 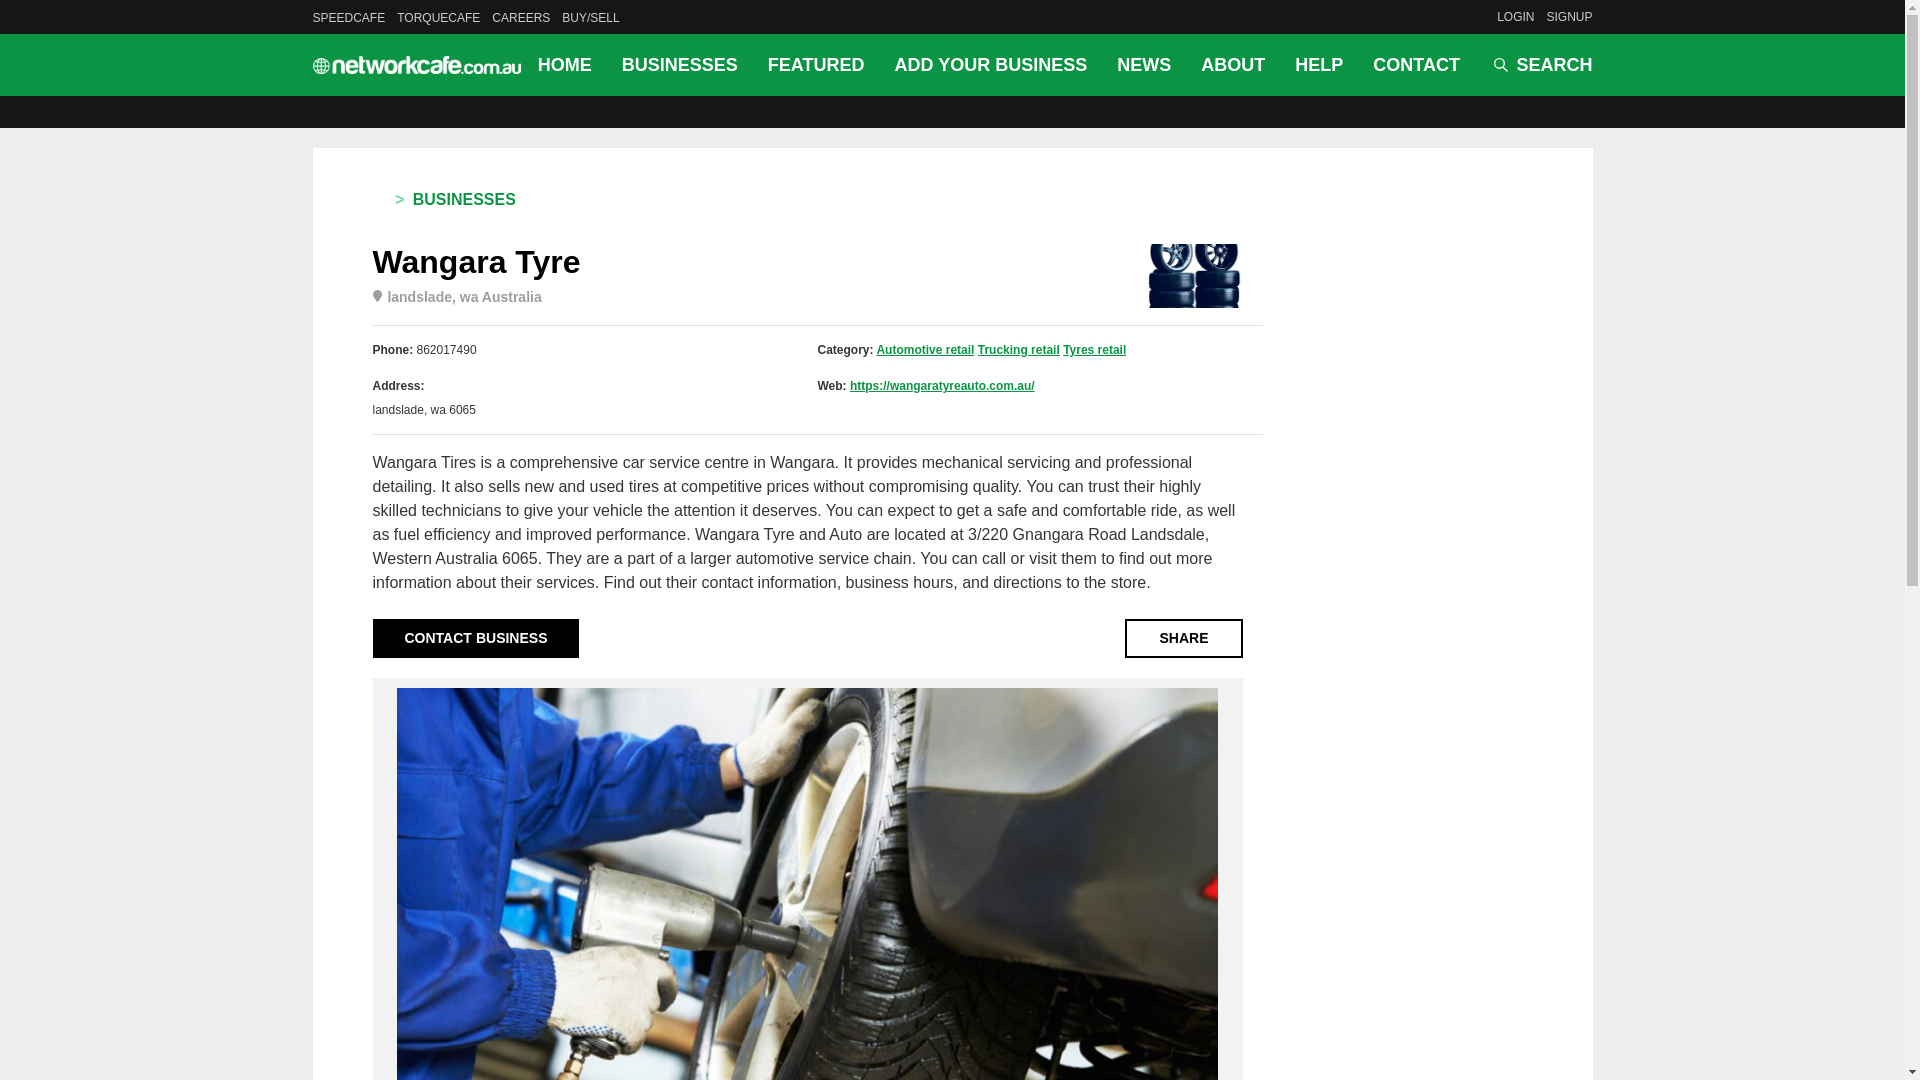 What do you see at coordinates (1516, 16) in the screenshot?
I see `LOGIN` at bounding box center [1516, 16].